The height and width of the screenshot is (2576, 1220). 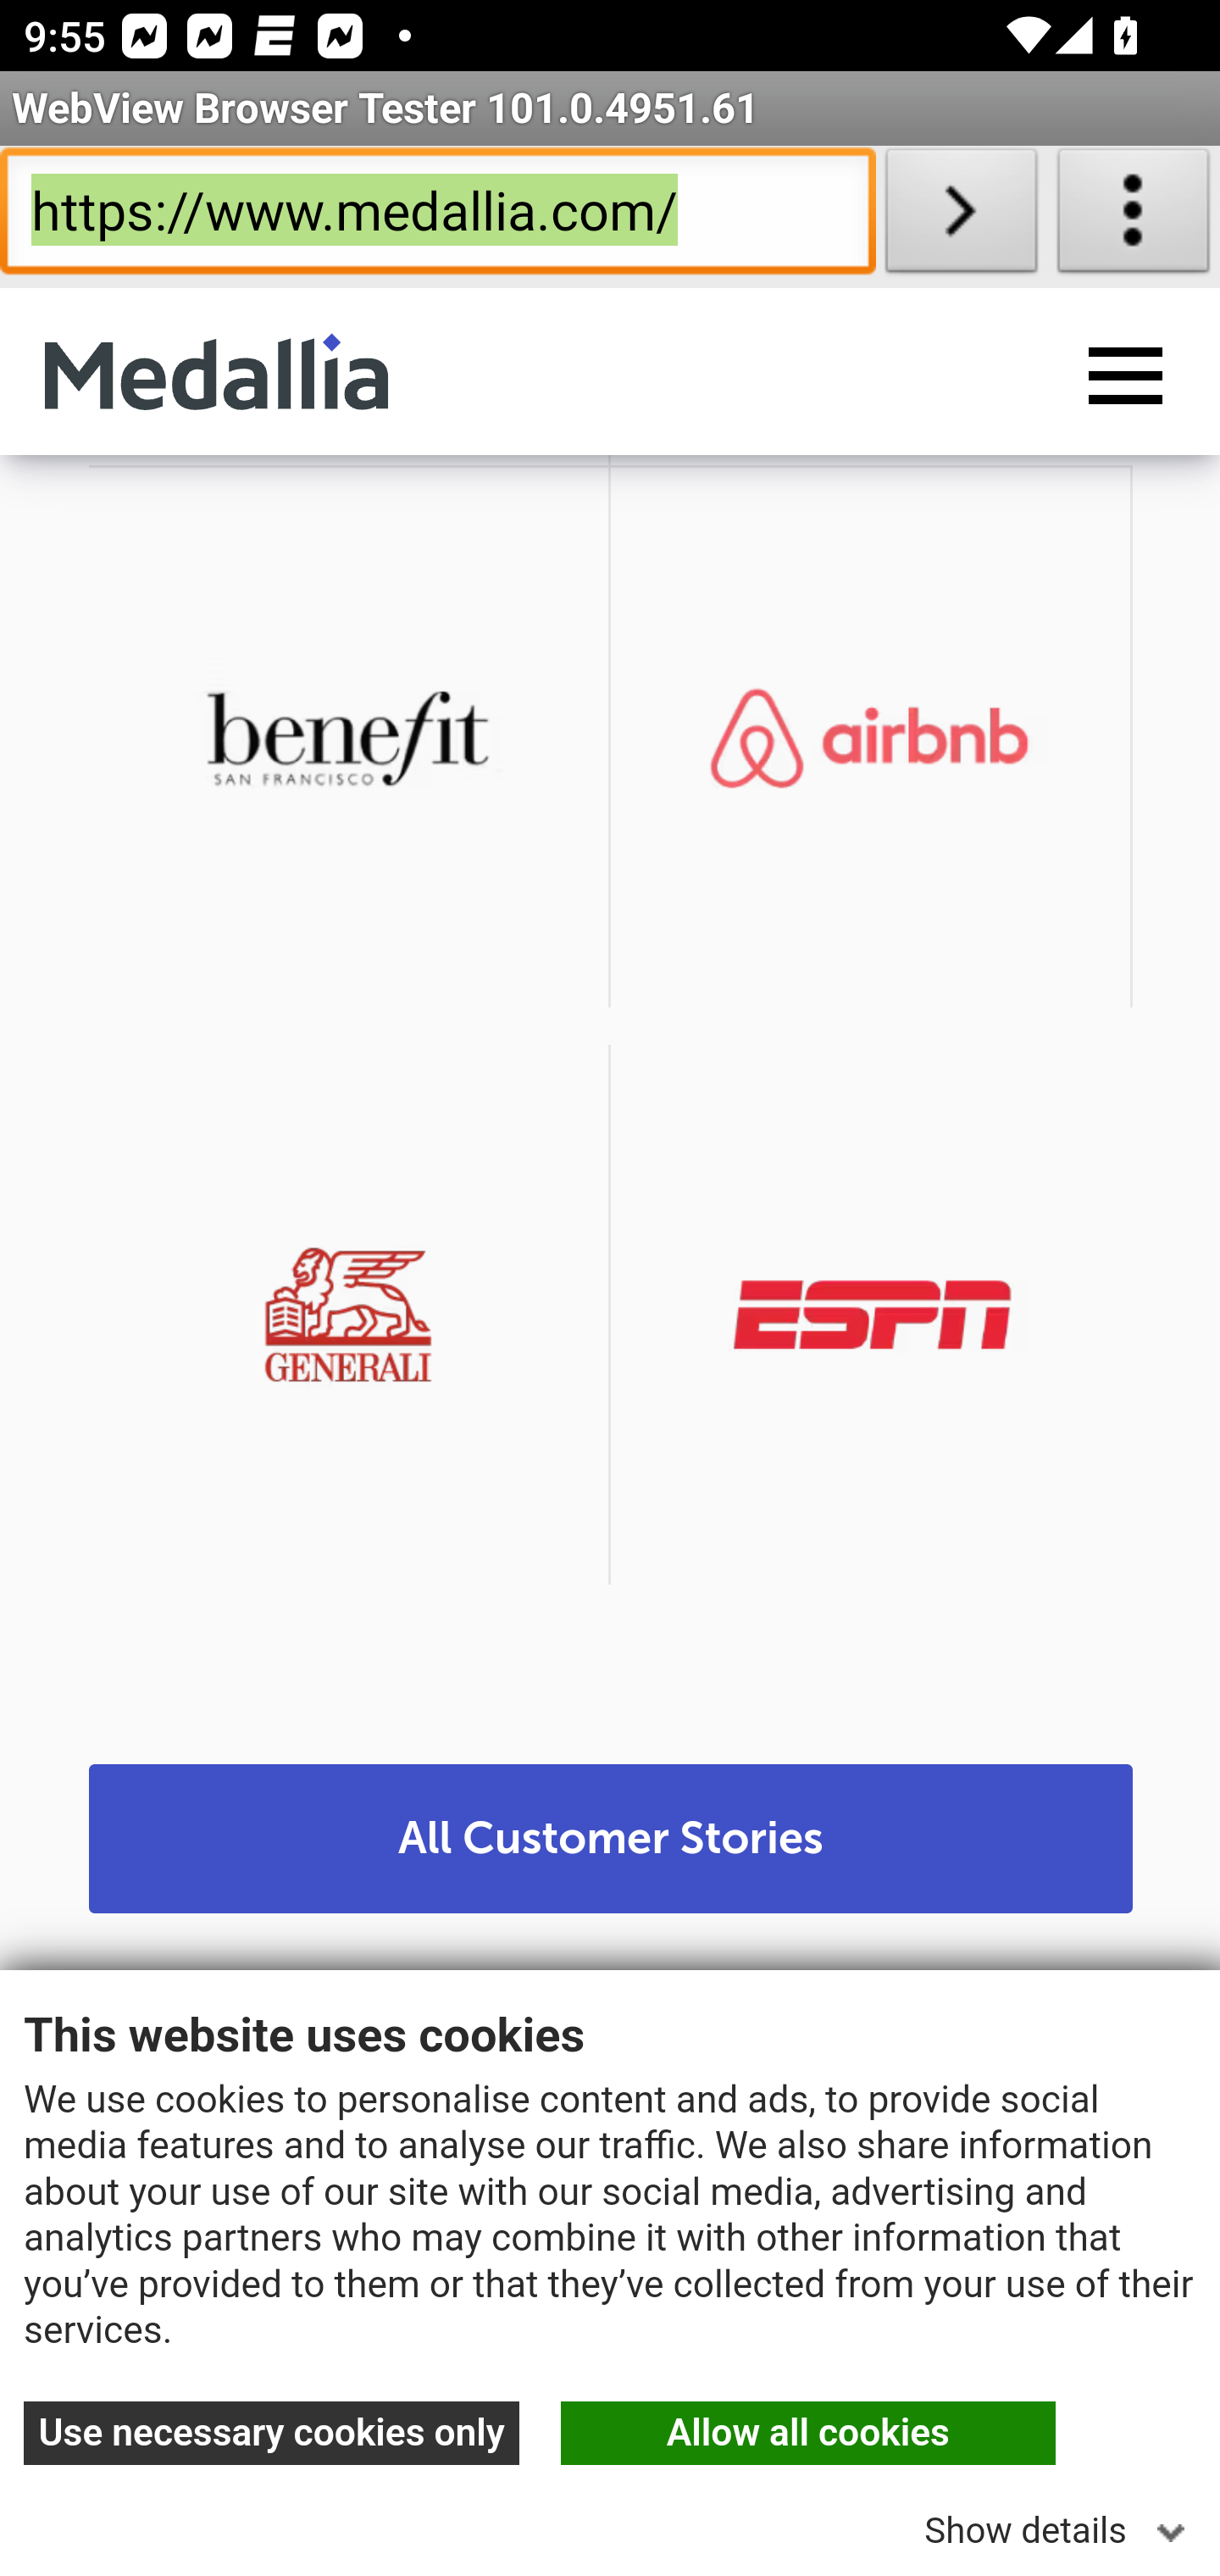 What do you see at coordinates (1134, 217) in the screenshot?
I see `About WebView` at bounding box center [1134, 217].